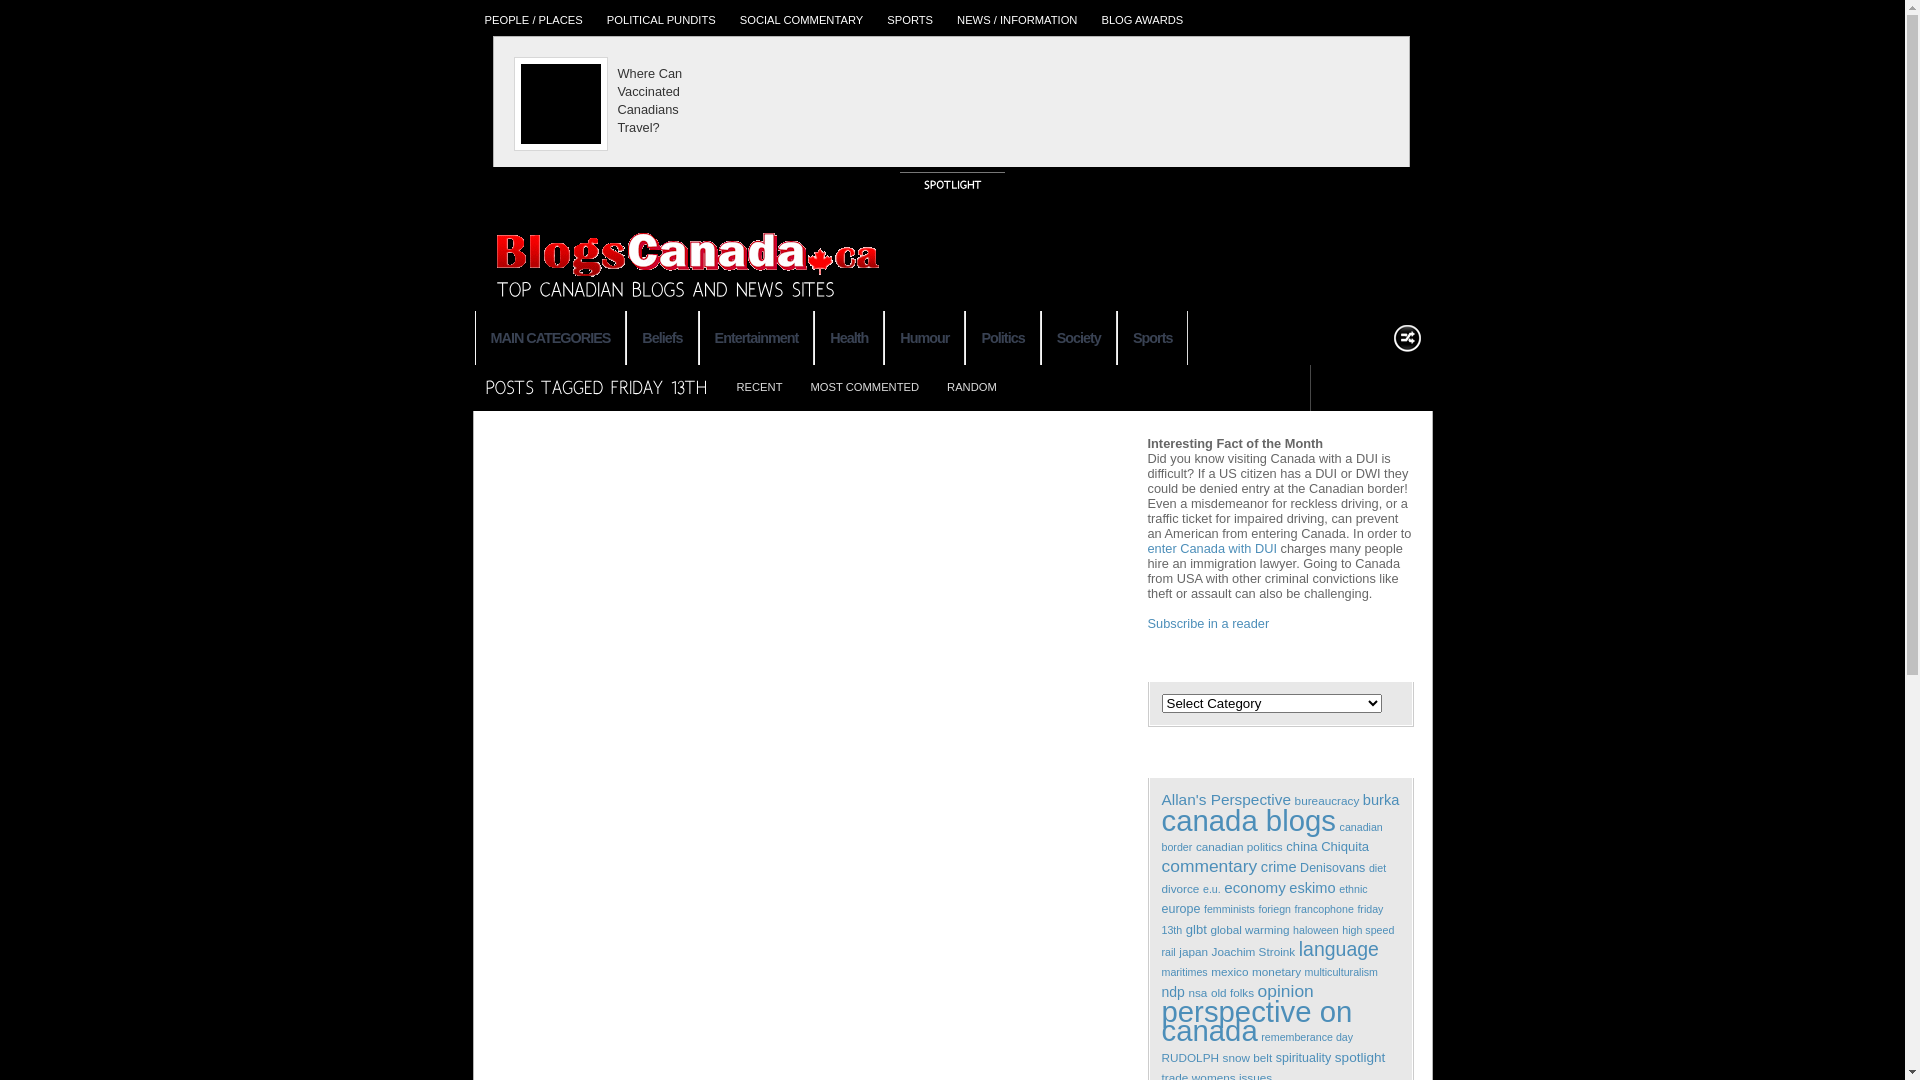 The width and height of the screenshot is (1920, 1080). I want to click on monetary, so click(1276, 972).